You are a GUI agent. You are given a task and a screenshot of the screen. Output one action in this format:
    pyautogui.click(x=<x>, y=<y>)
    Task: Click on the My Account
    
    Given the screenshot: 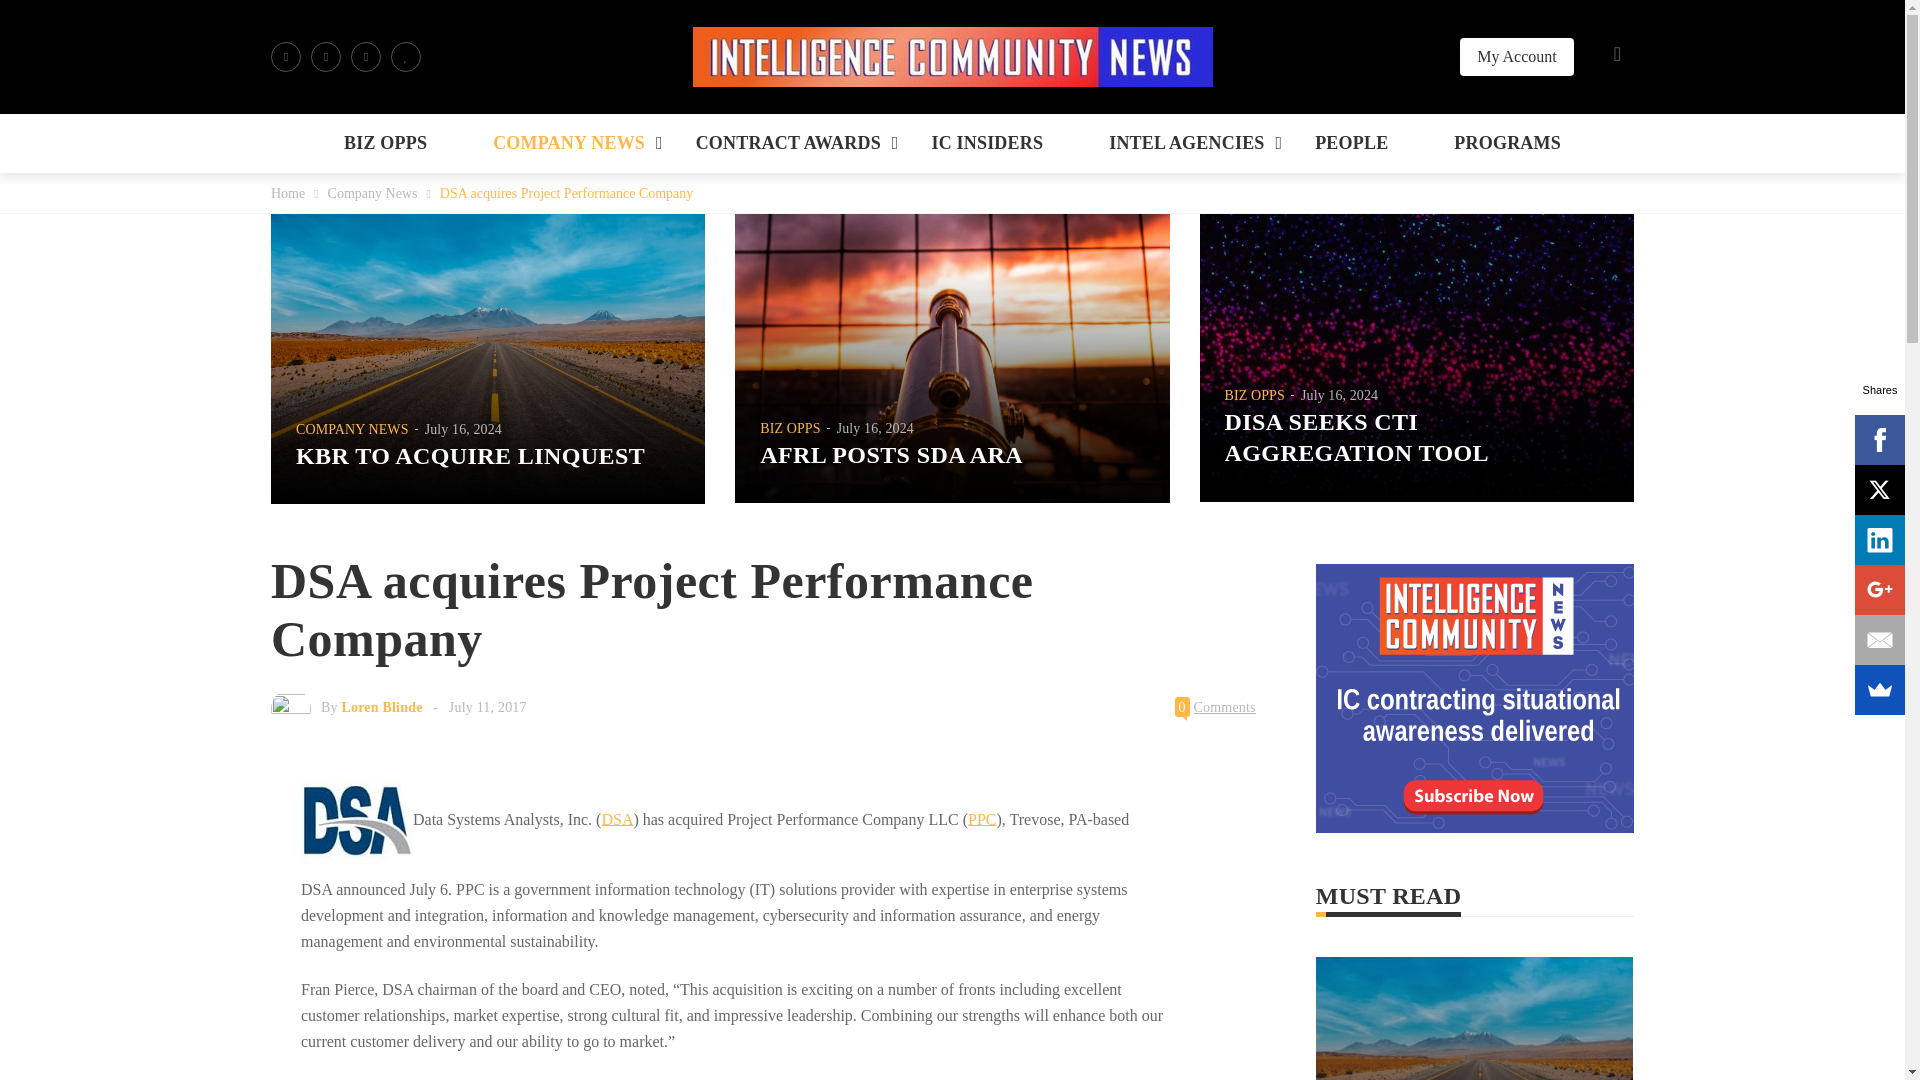 What is the action you would take?
    pyautogui.click(x=1516, y=56)
    